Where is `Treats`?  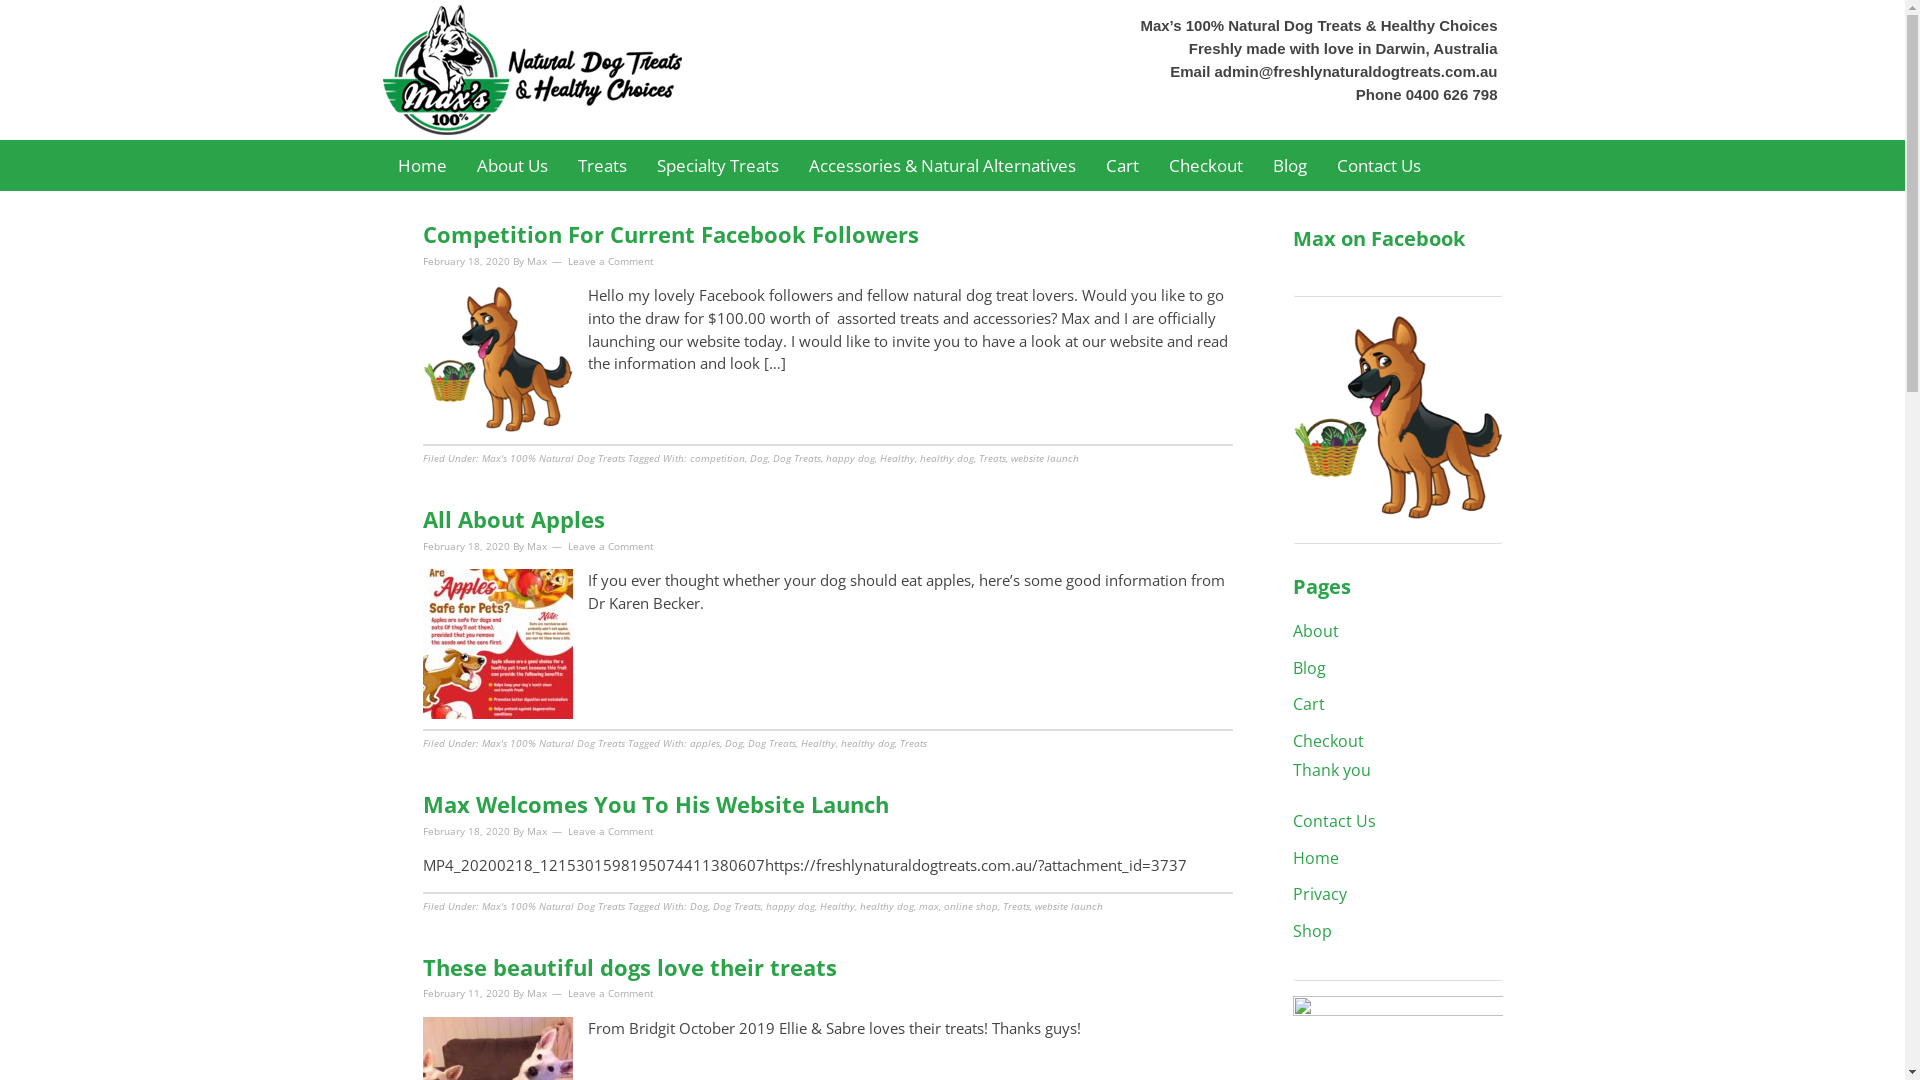
Treats is located at coordinates (914, 743).